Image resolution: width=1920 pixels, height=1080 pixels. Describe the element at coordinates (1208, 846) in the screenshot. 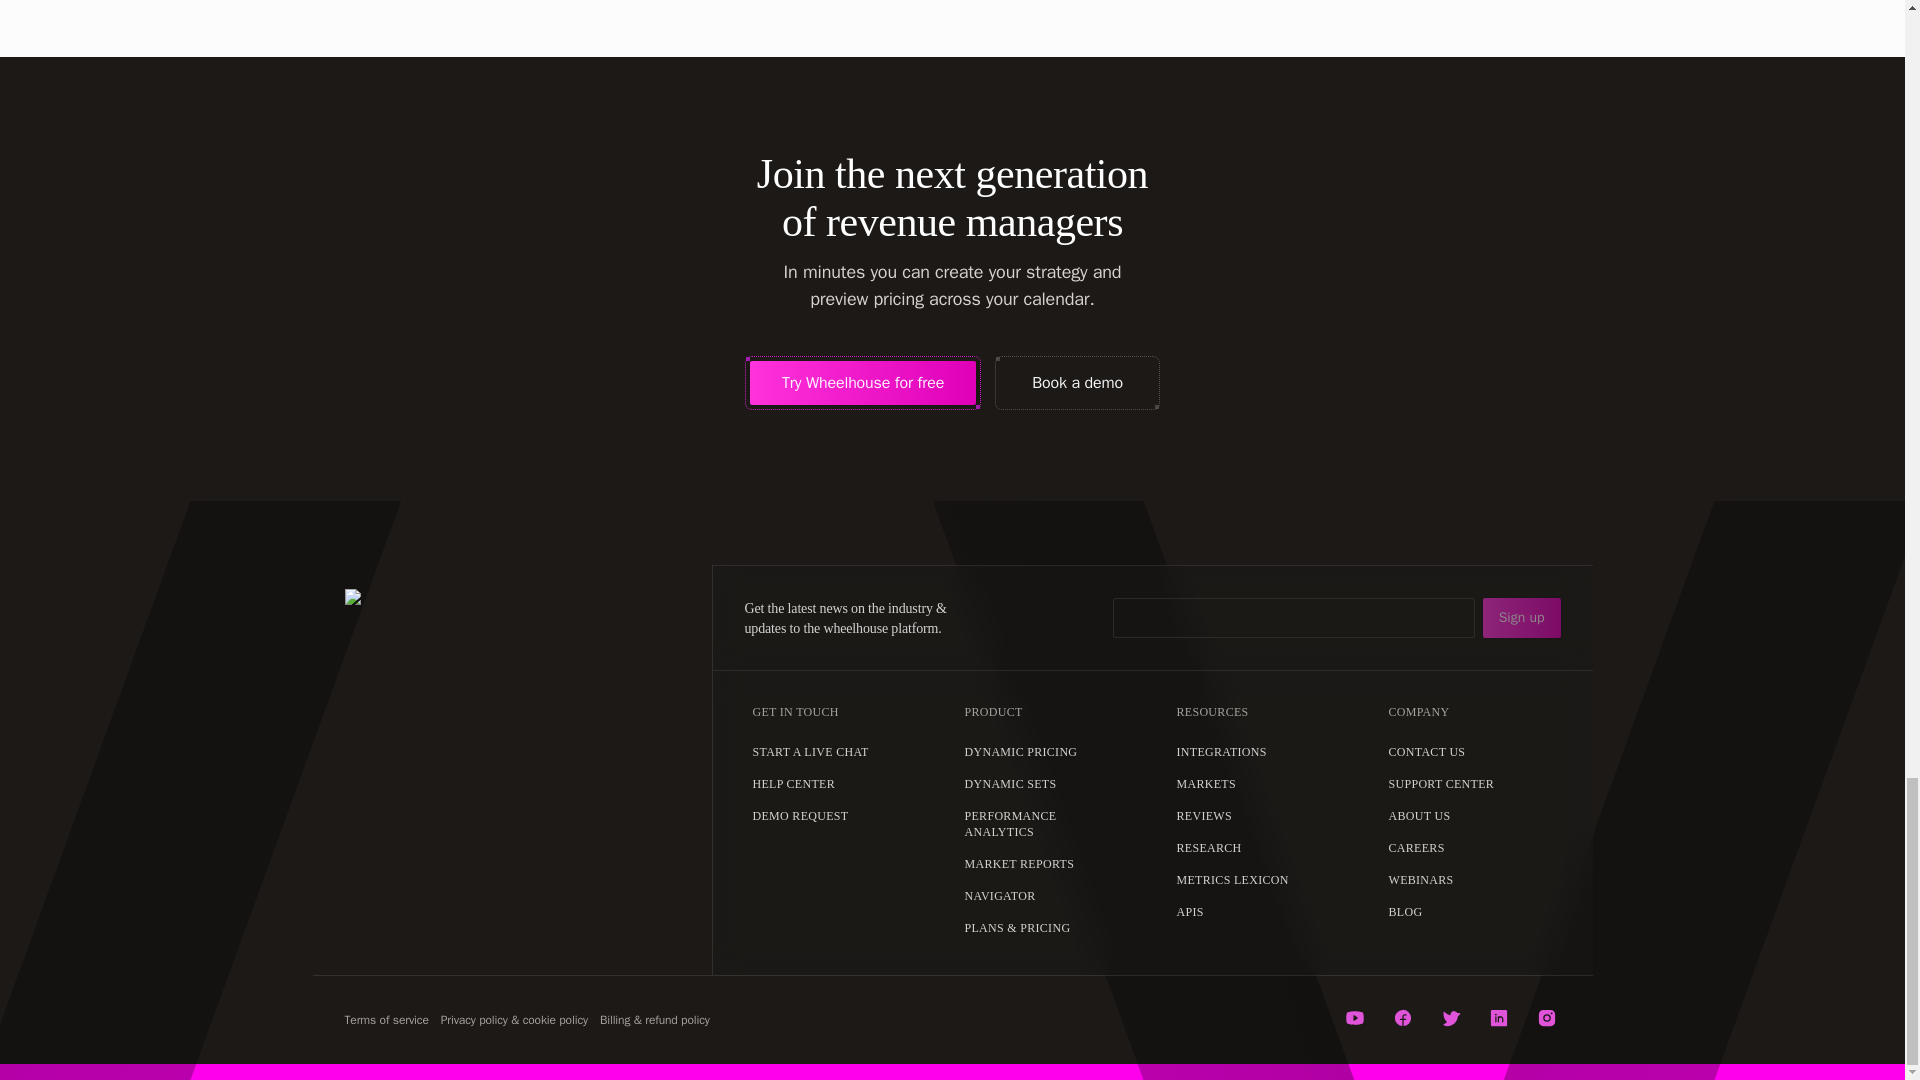

I see `RESEARCH` at that location.